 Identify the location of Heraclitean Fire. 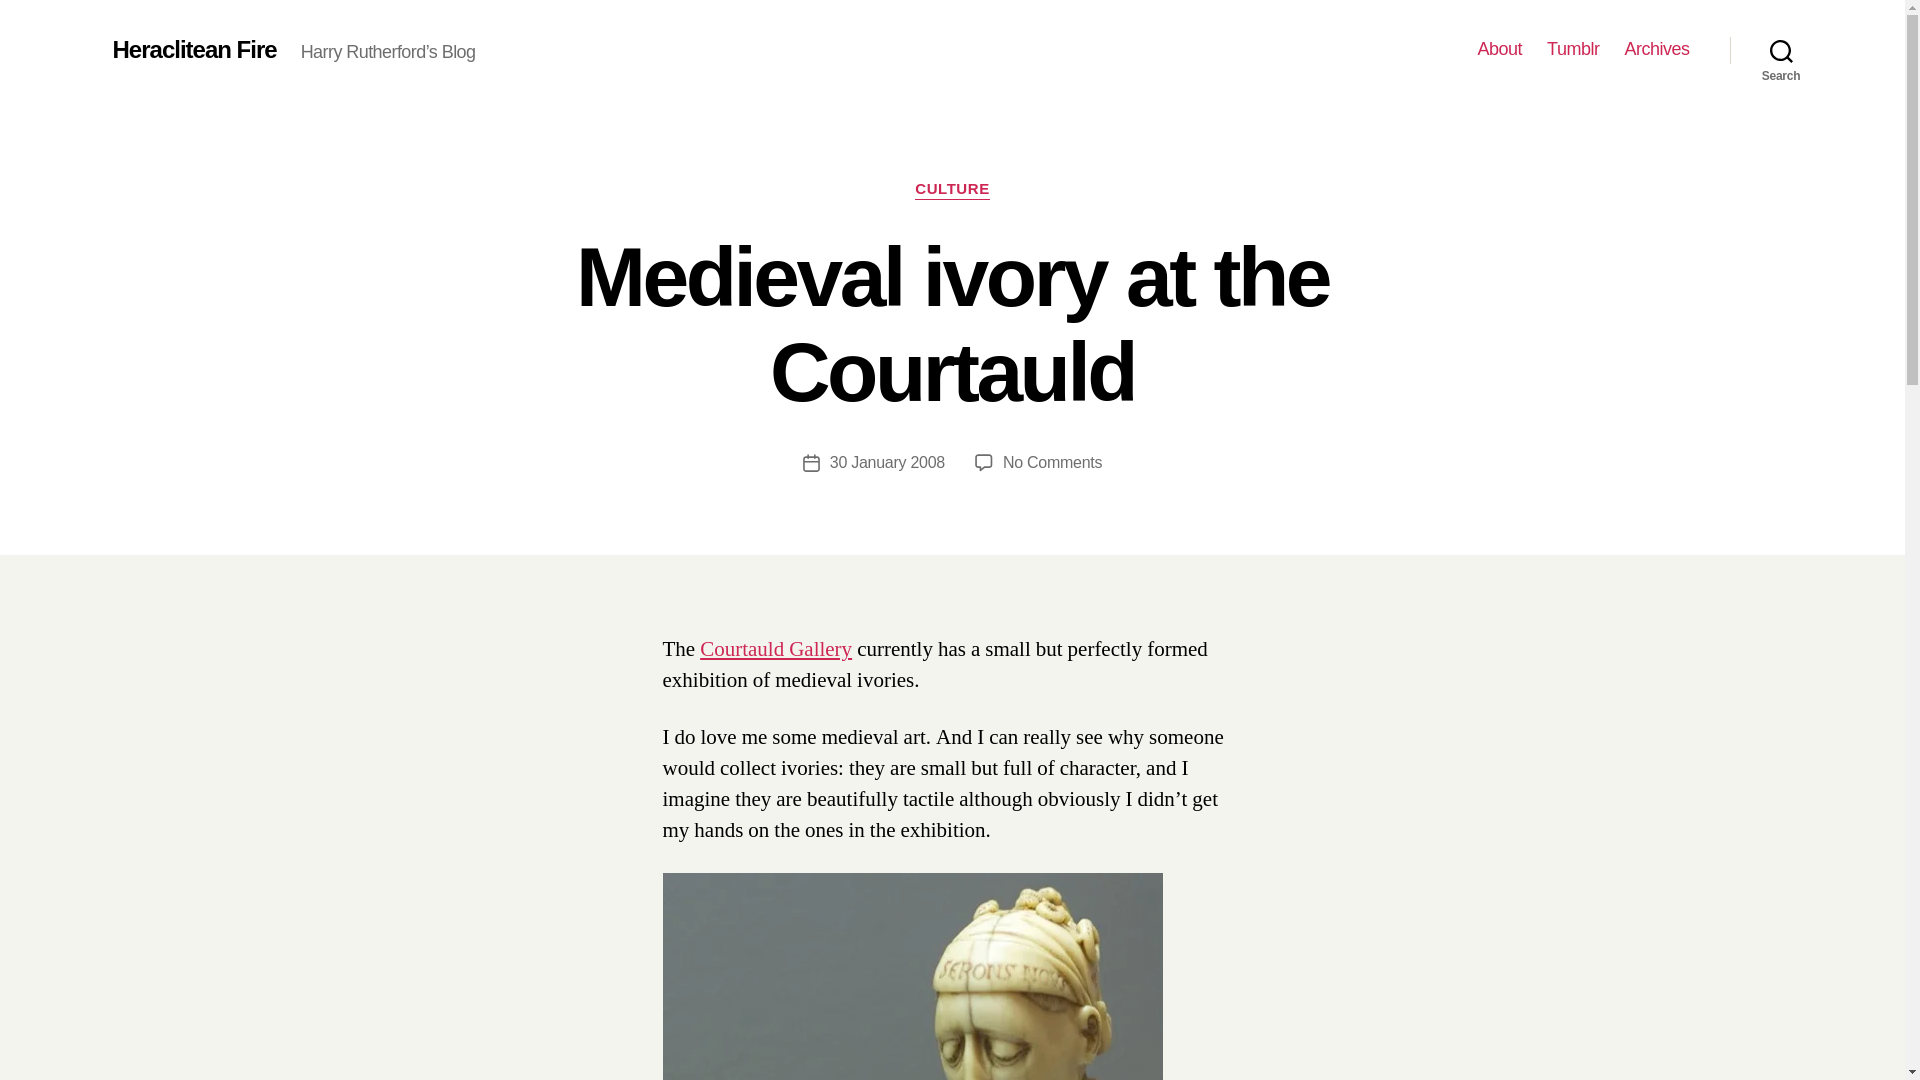
(1573, 49).